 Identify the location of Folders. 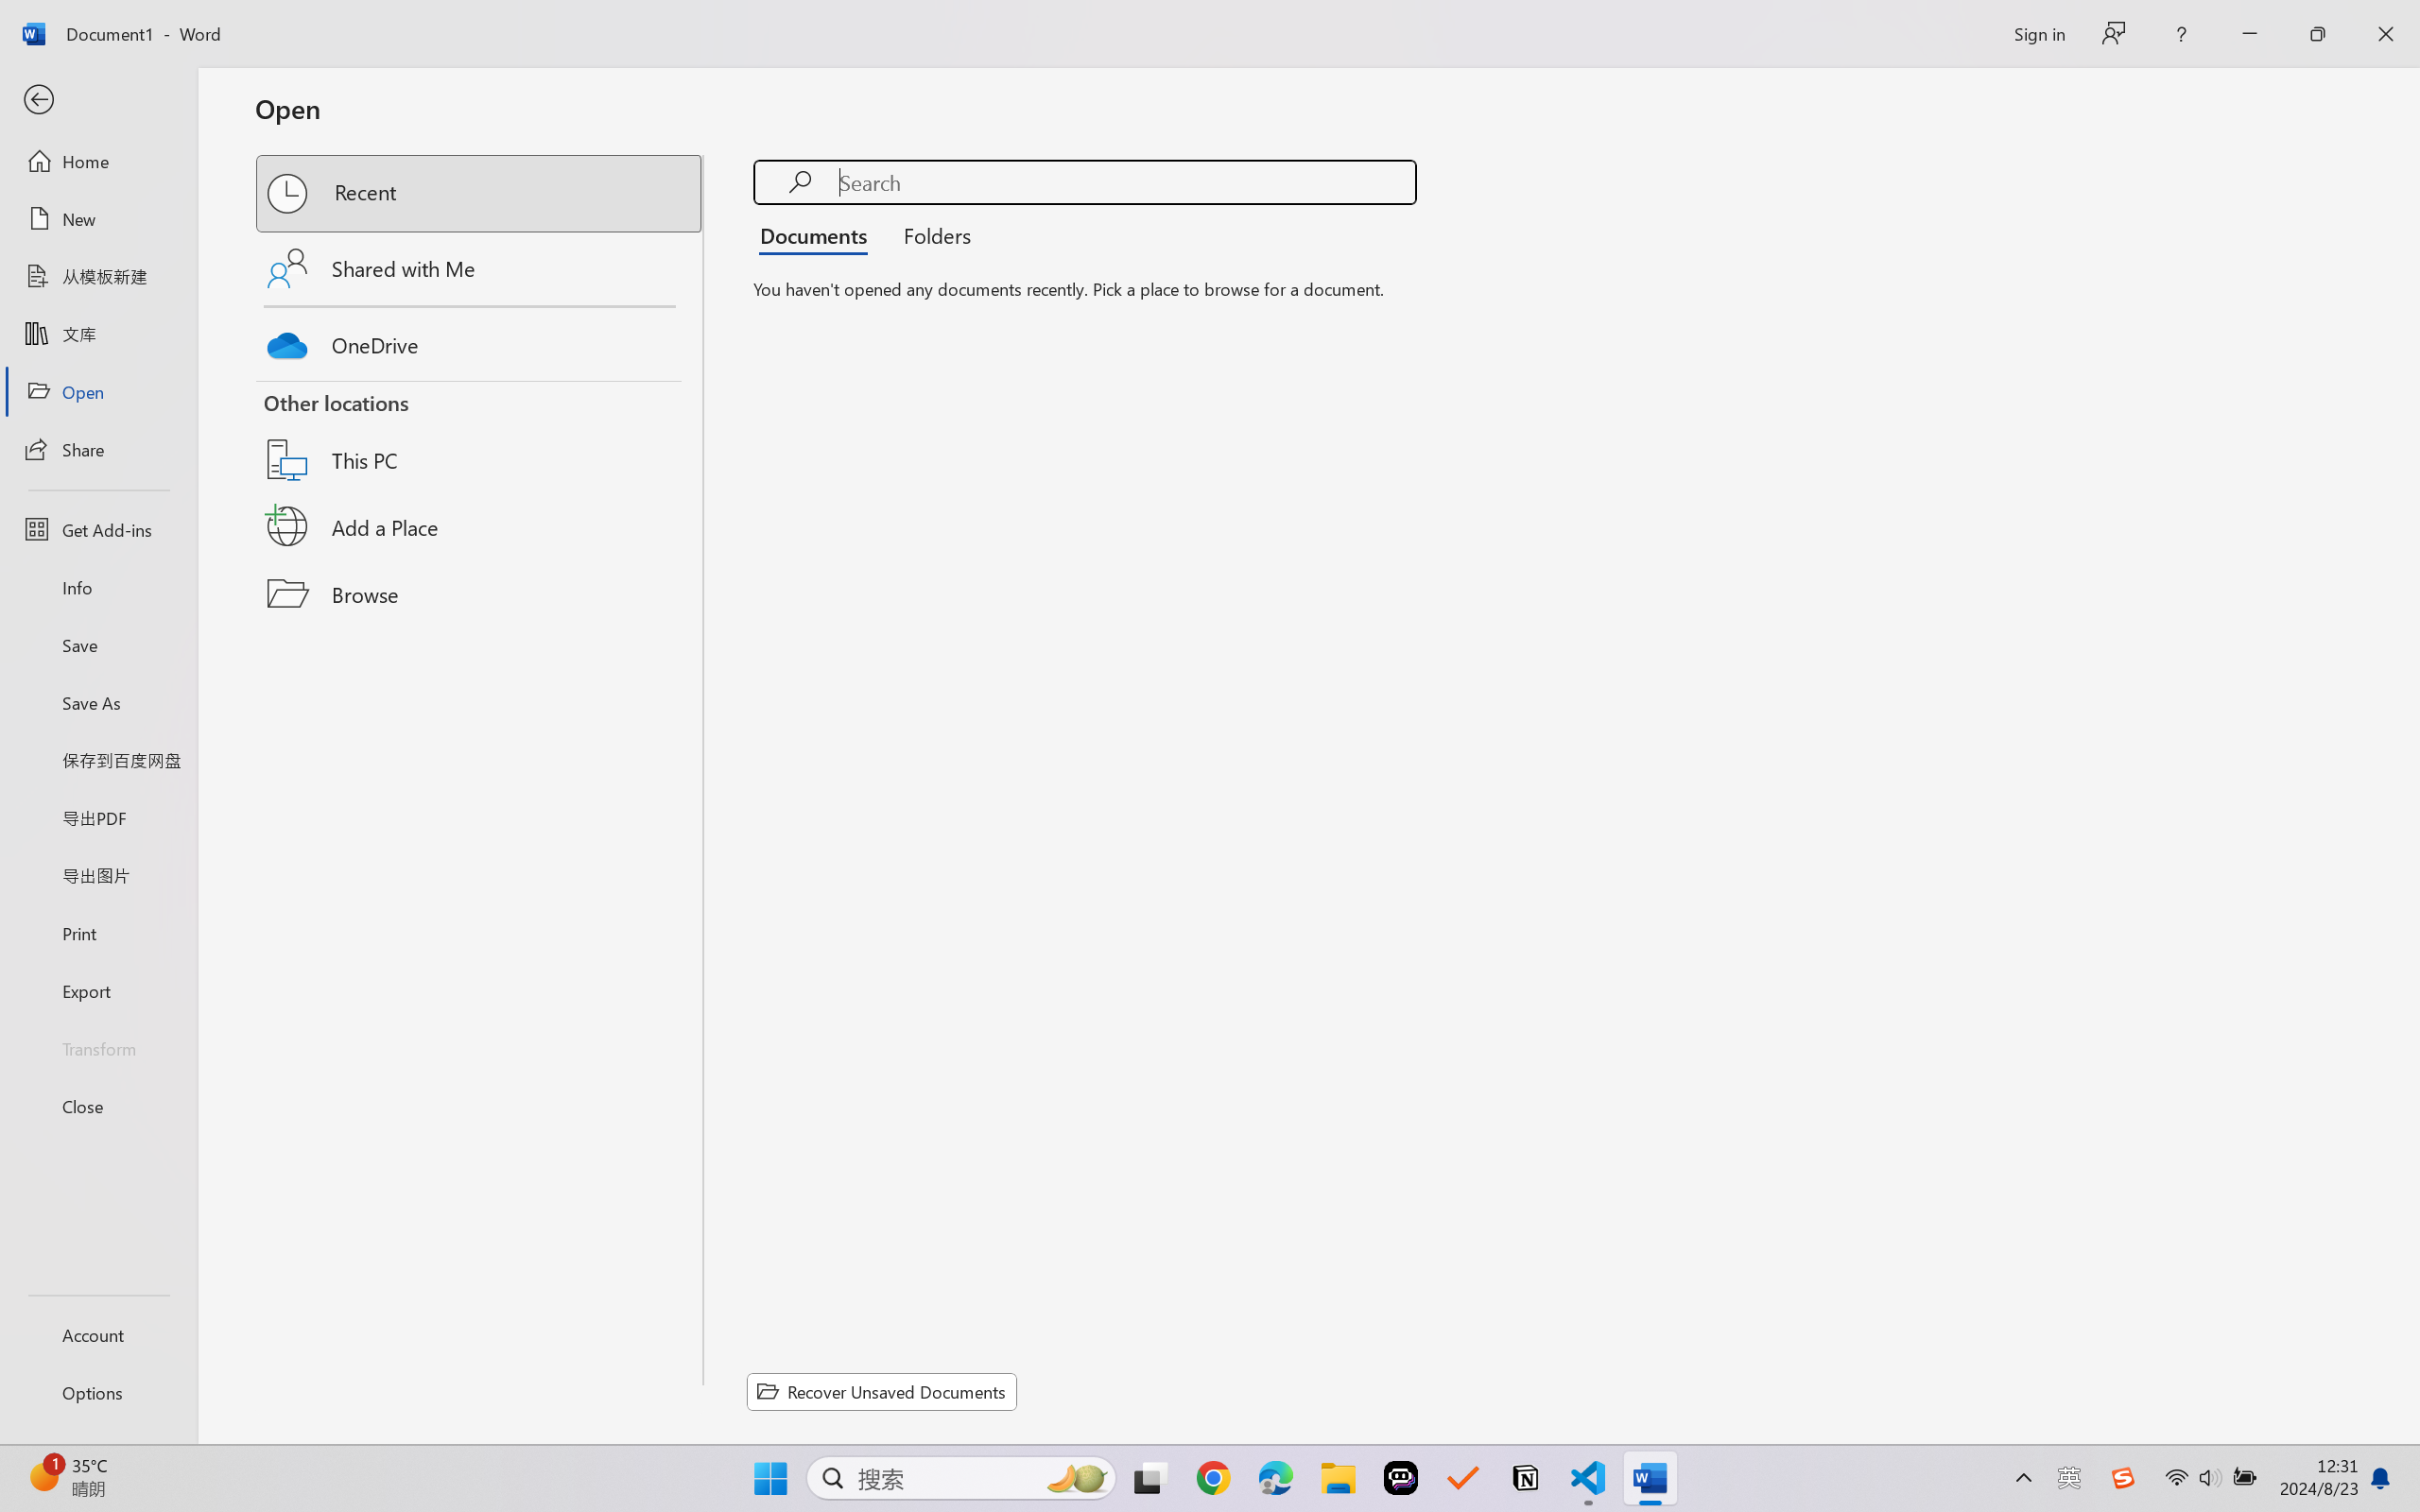
(931, 234).